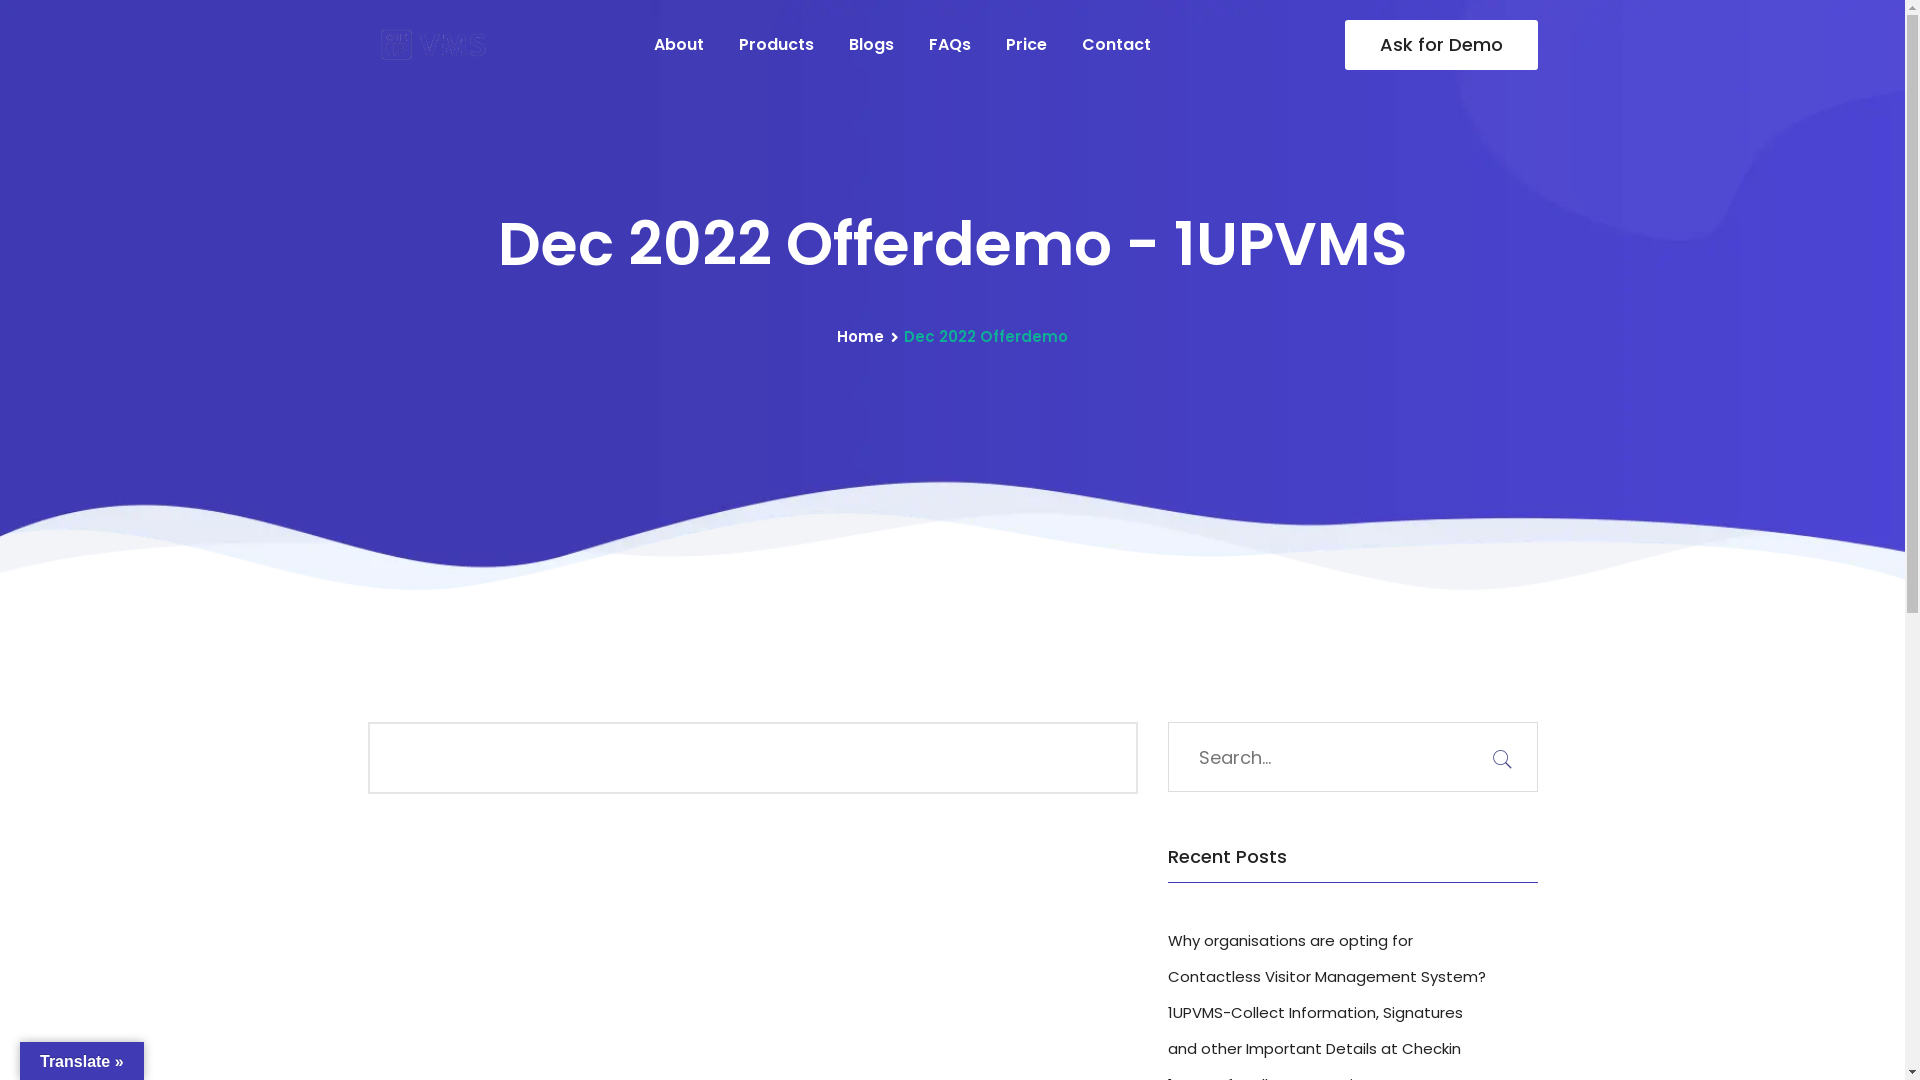 Image resolution: width=1920 pixels, height=1080 pixels. I want to click on Price, so click(1026, 45).